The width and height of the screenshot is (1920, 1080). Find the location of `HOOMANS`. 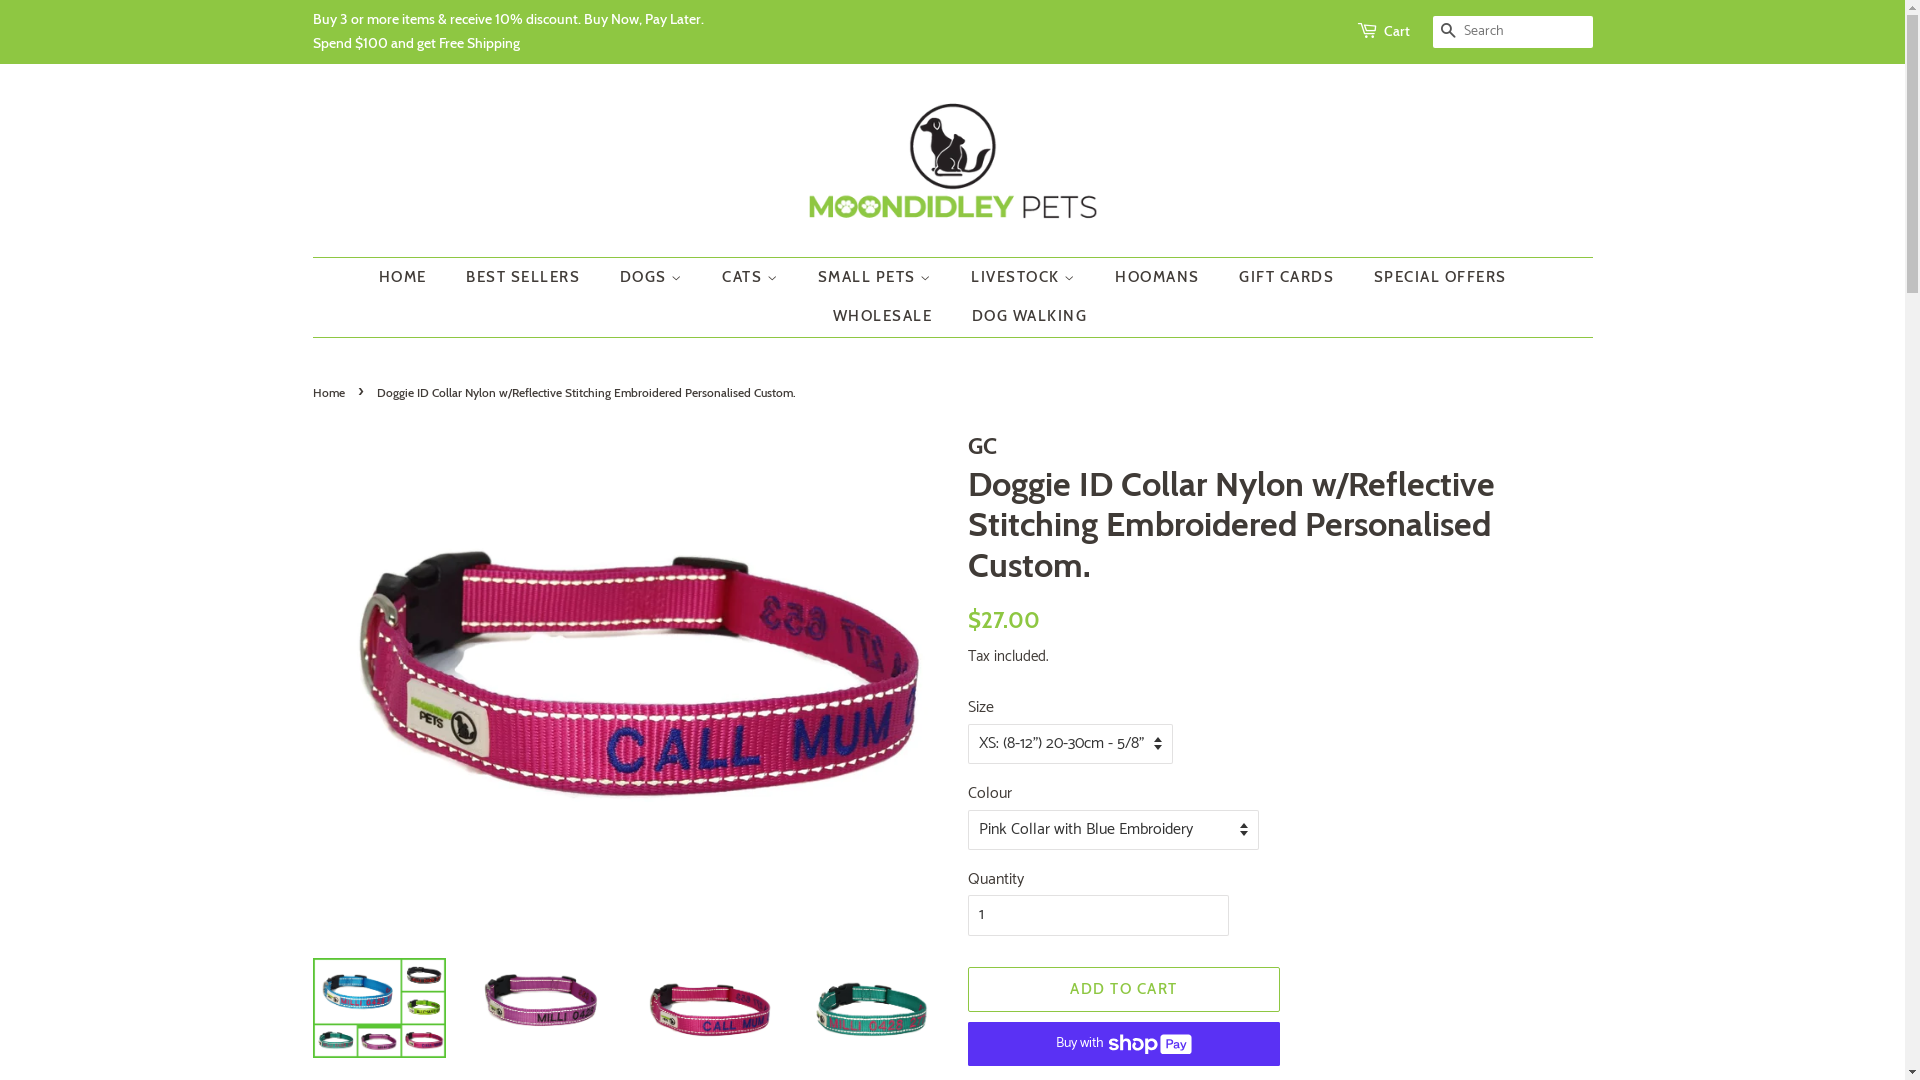

HOOMANS is located at coordinates (1160, 278).